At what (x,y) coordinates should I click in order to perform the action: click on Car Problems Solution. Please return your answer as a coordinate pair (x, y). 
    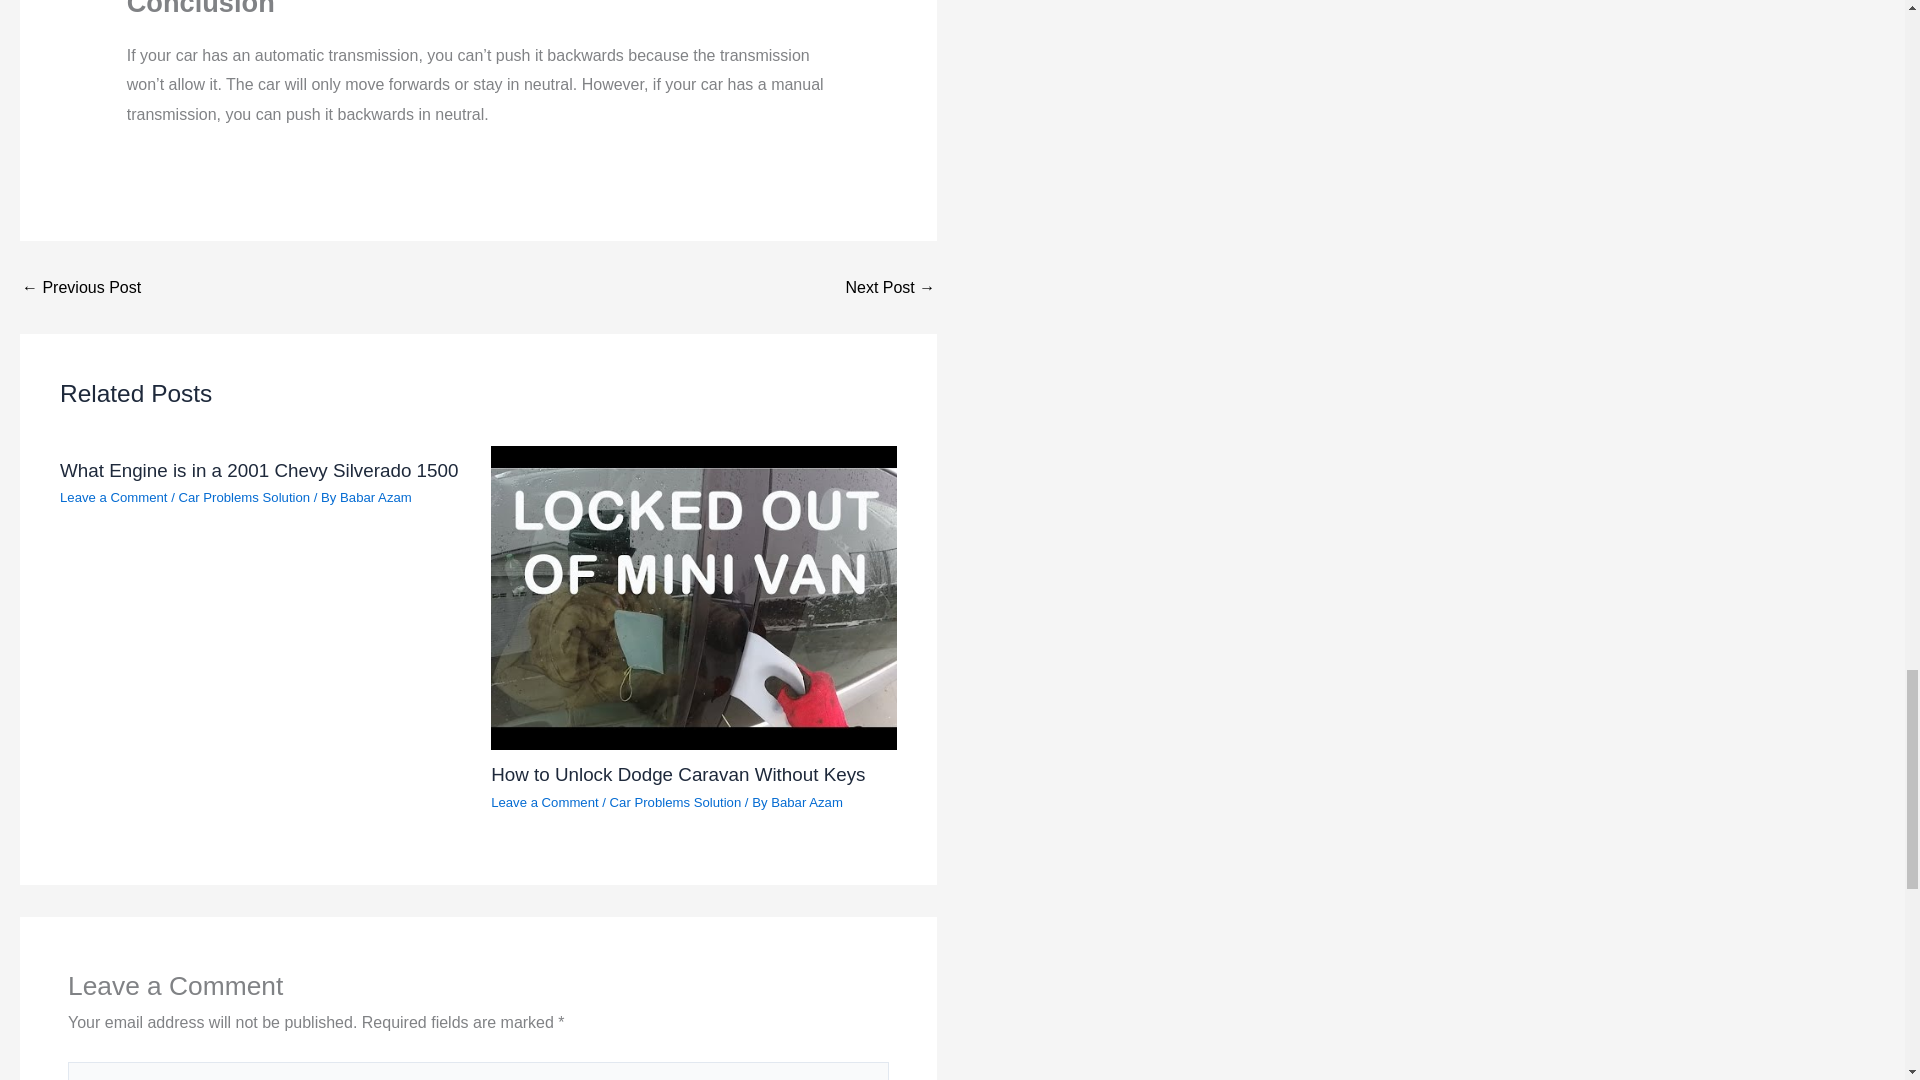
    Looking at the image, I should click on (676, 802).